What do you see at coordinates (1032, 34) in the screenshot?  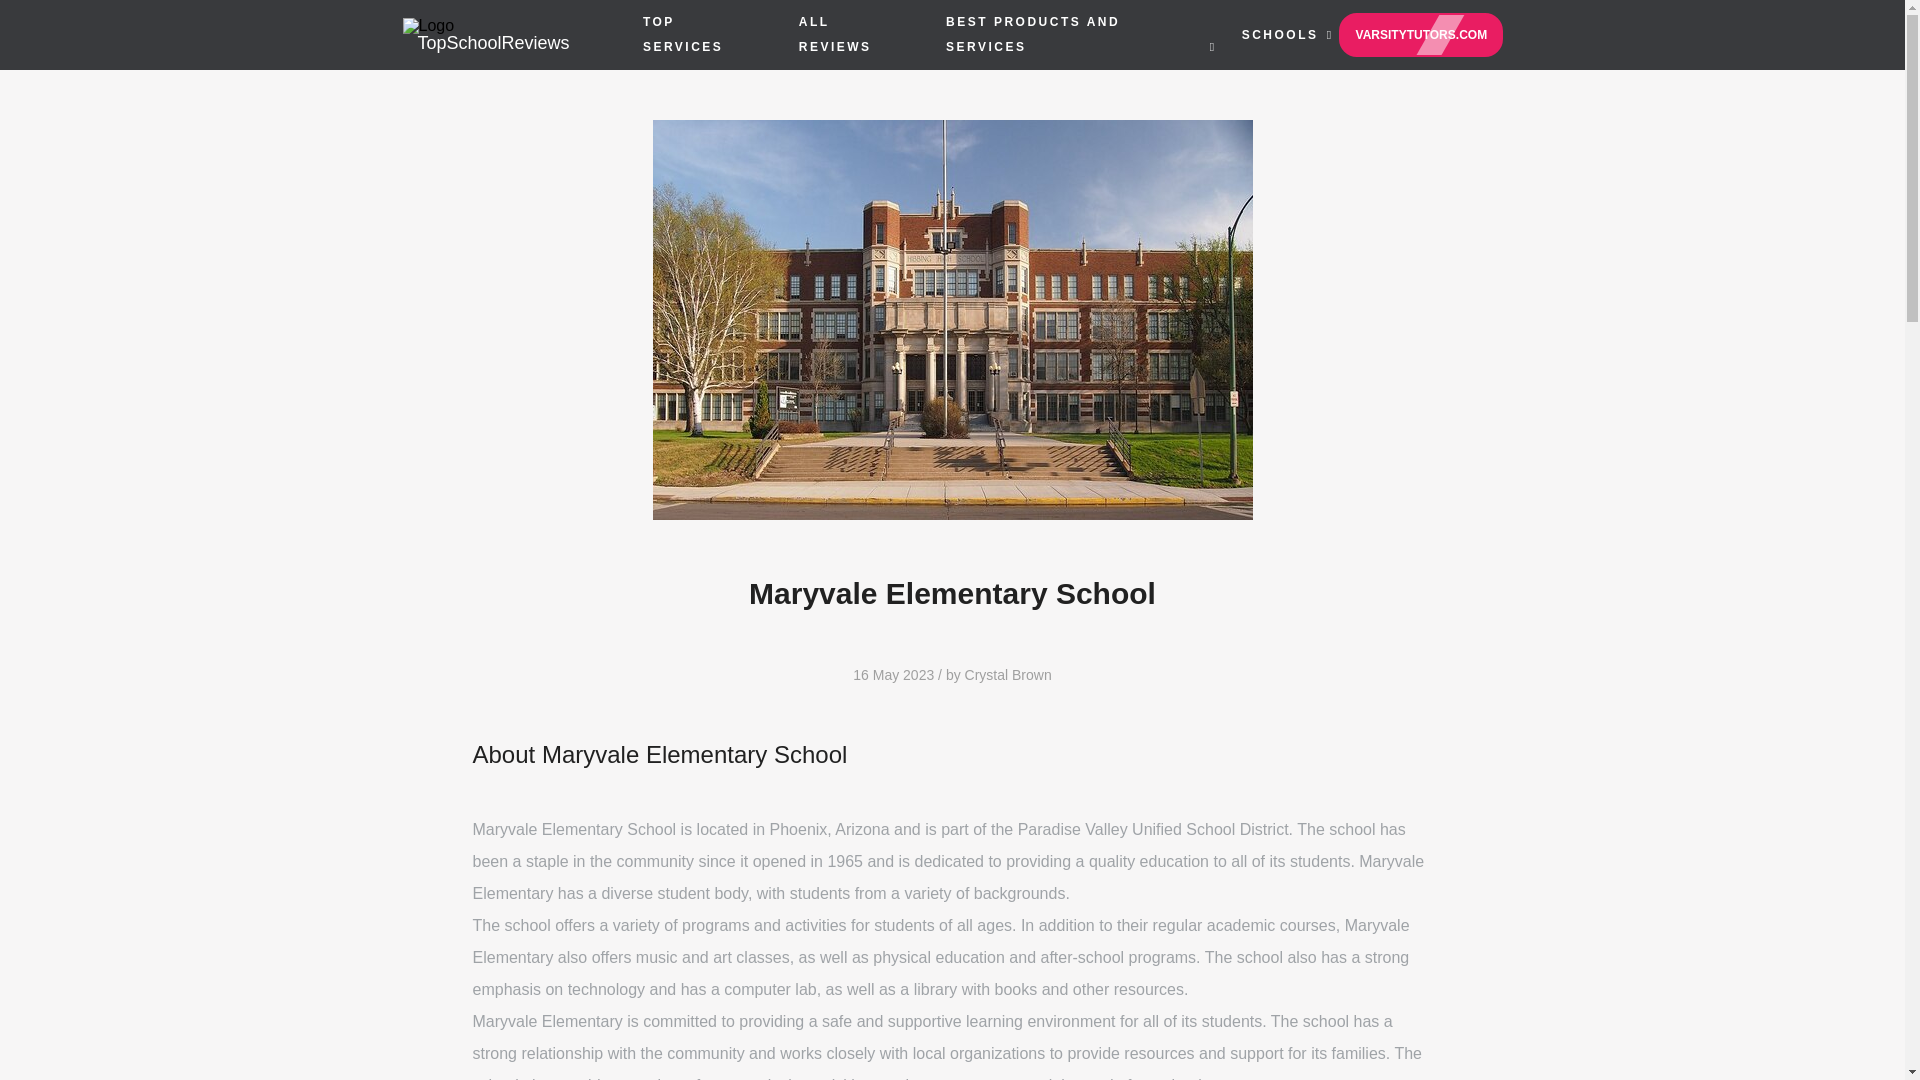 I see `BEST PRODUCTS AND SERVICES` at bounding box center [1032, 34].